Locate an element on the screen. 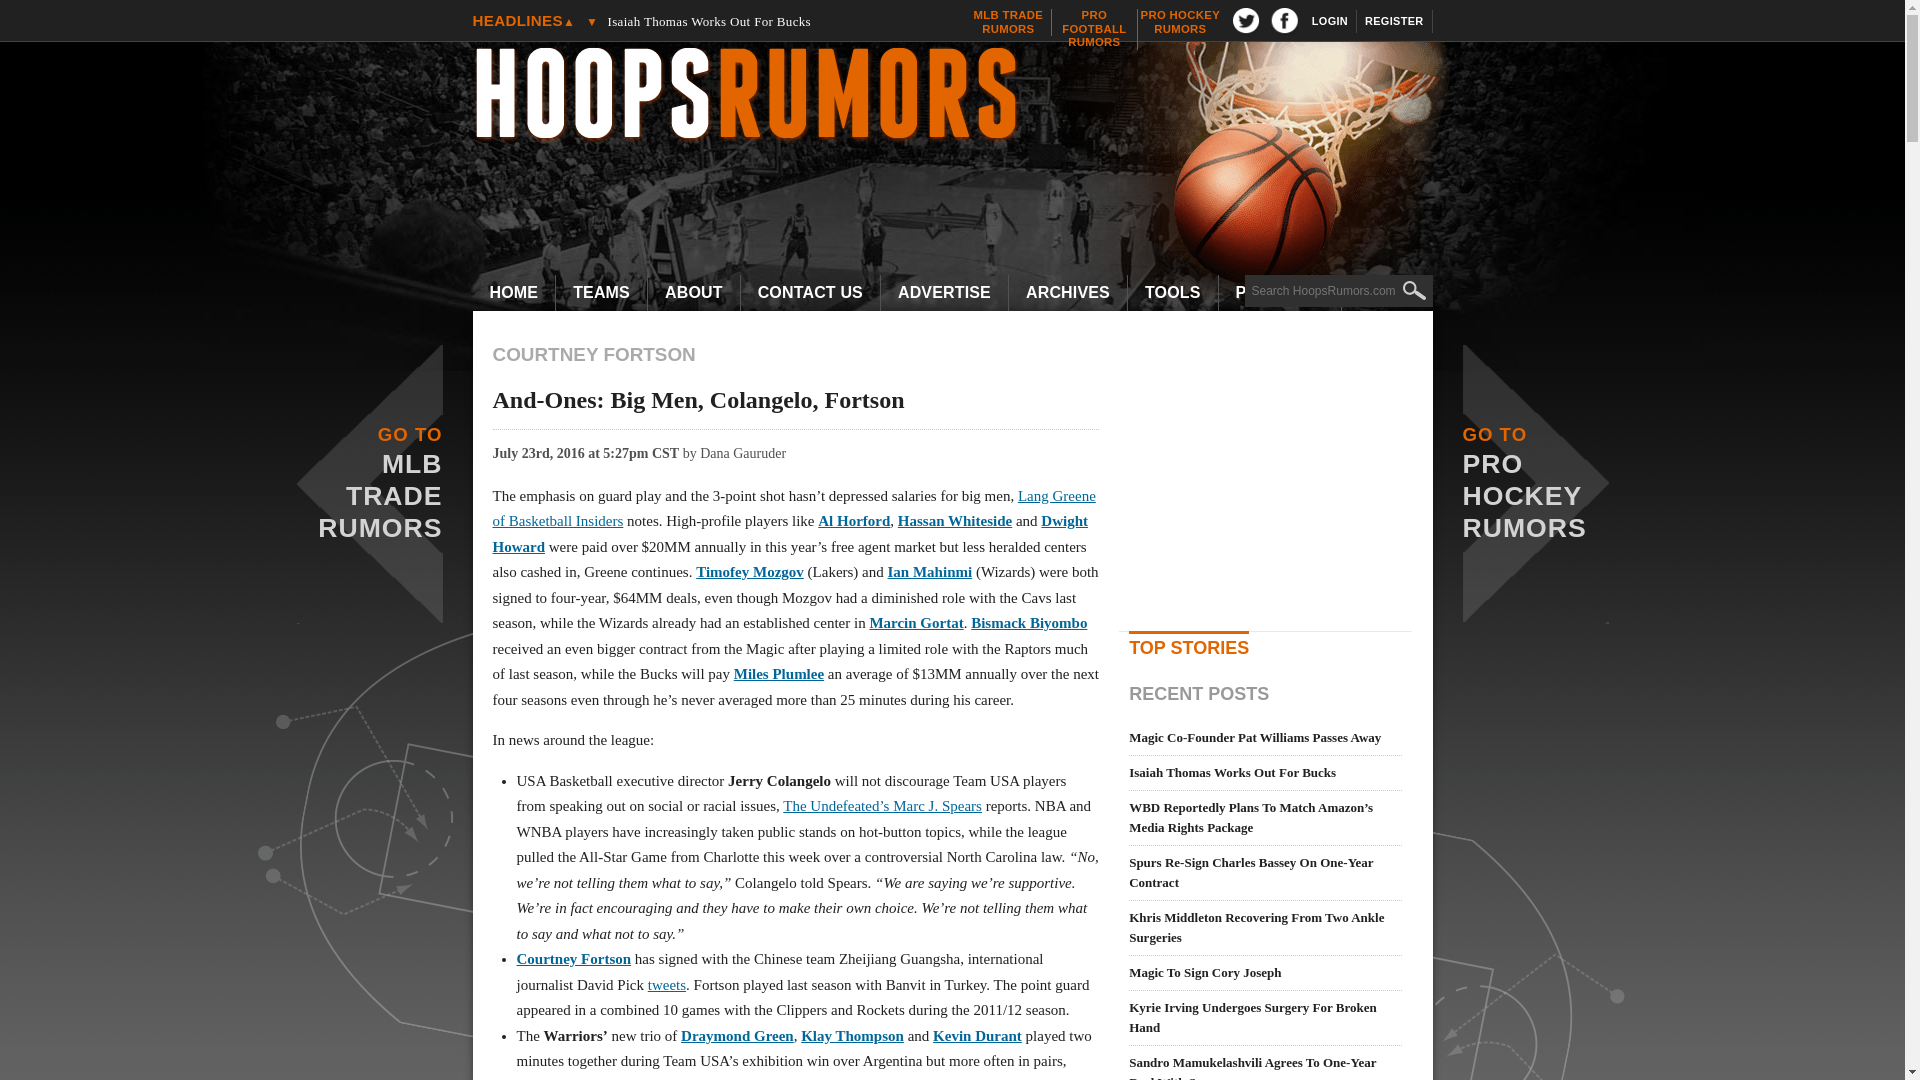 The height and width of the screenshot is (1080, 1920). LOGIN is located at coordinates (962, 96).